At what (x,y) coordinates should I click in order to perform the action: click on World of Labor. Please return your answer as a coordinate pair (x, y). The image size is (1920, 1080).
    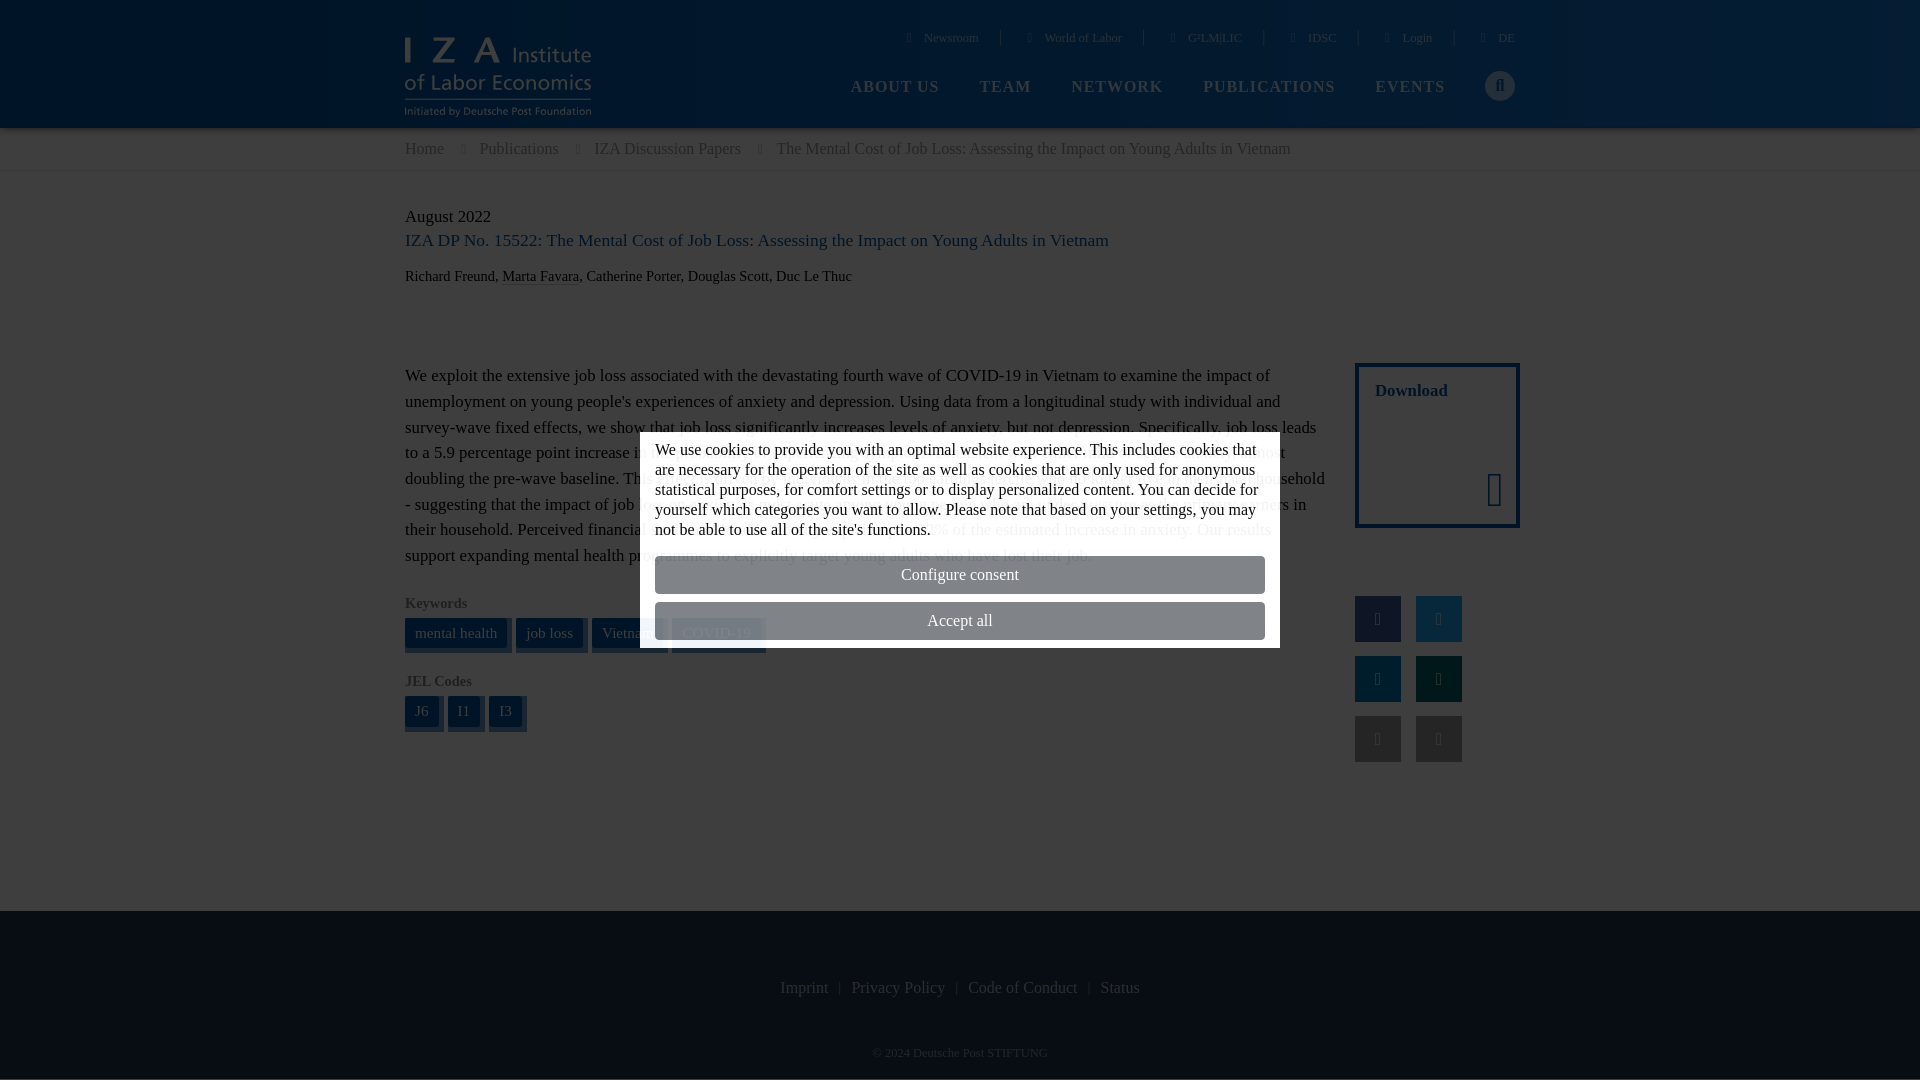
    Looking at the image, I should click on (1071, 40).